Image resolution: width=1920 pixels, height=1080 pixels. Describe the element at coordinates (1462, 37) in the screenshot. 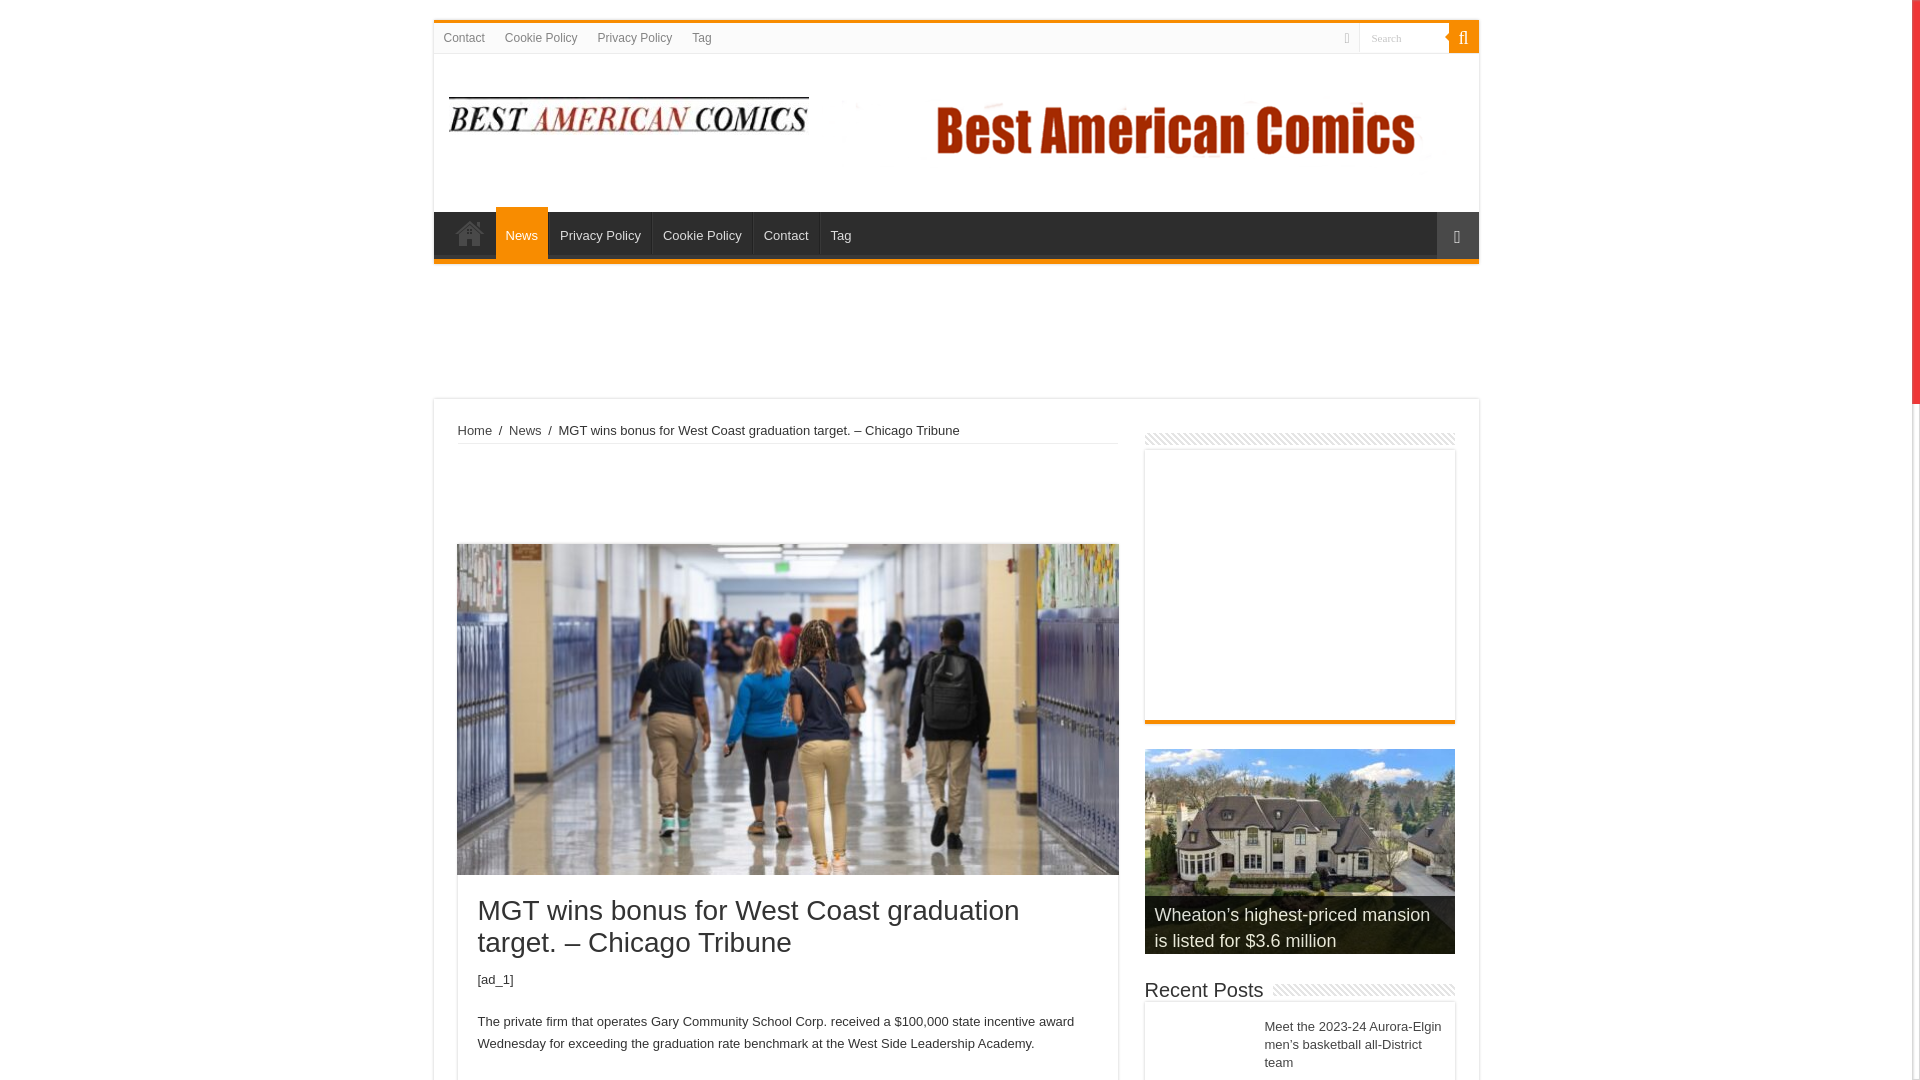

I see `Search` at that location.